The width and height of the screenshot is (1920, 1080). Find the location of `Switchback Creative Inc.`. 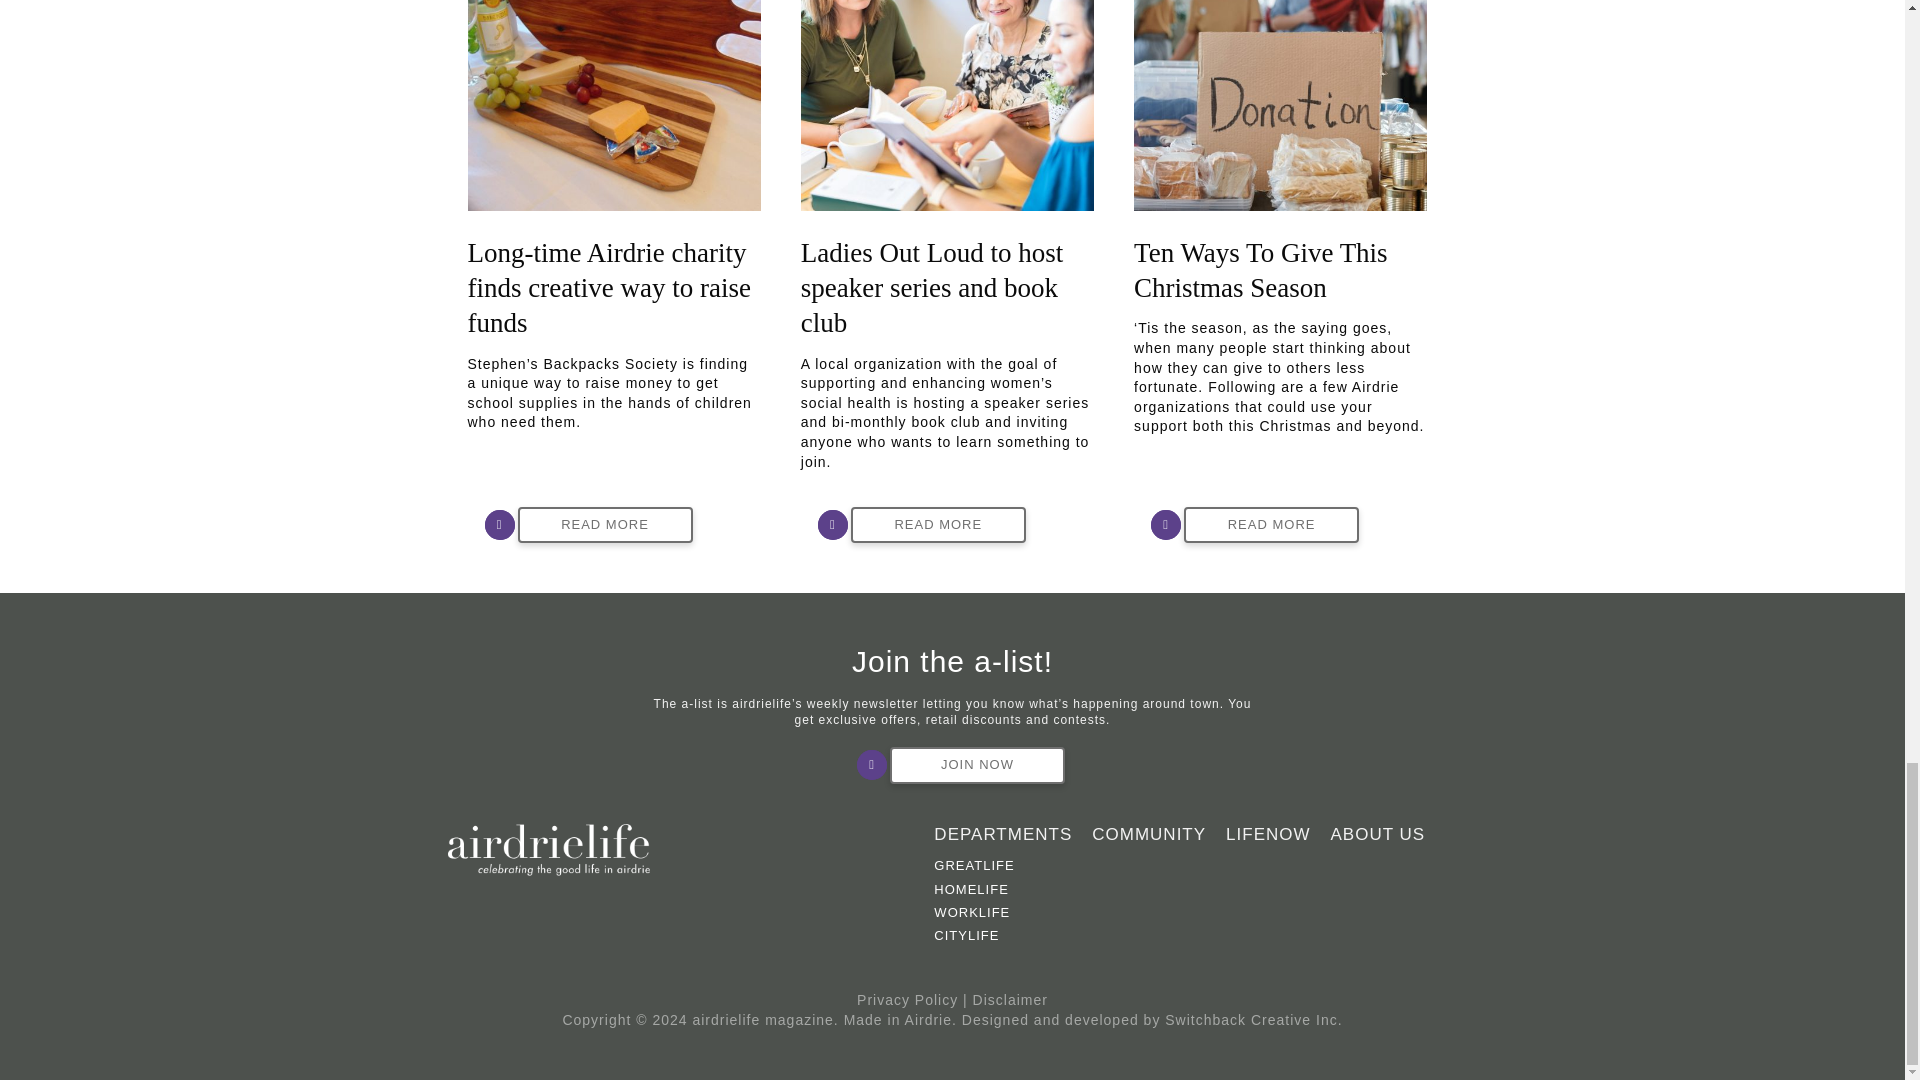

Switchback Creative Inc. is located at coordinates (1254, 1020).